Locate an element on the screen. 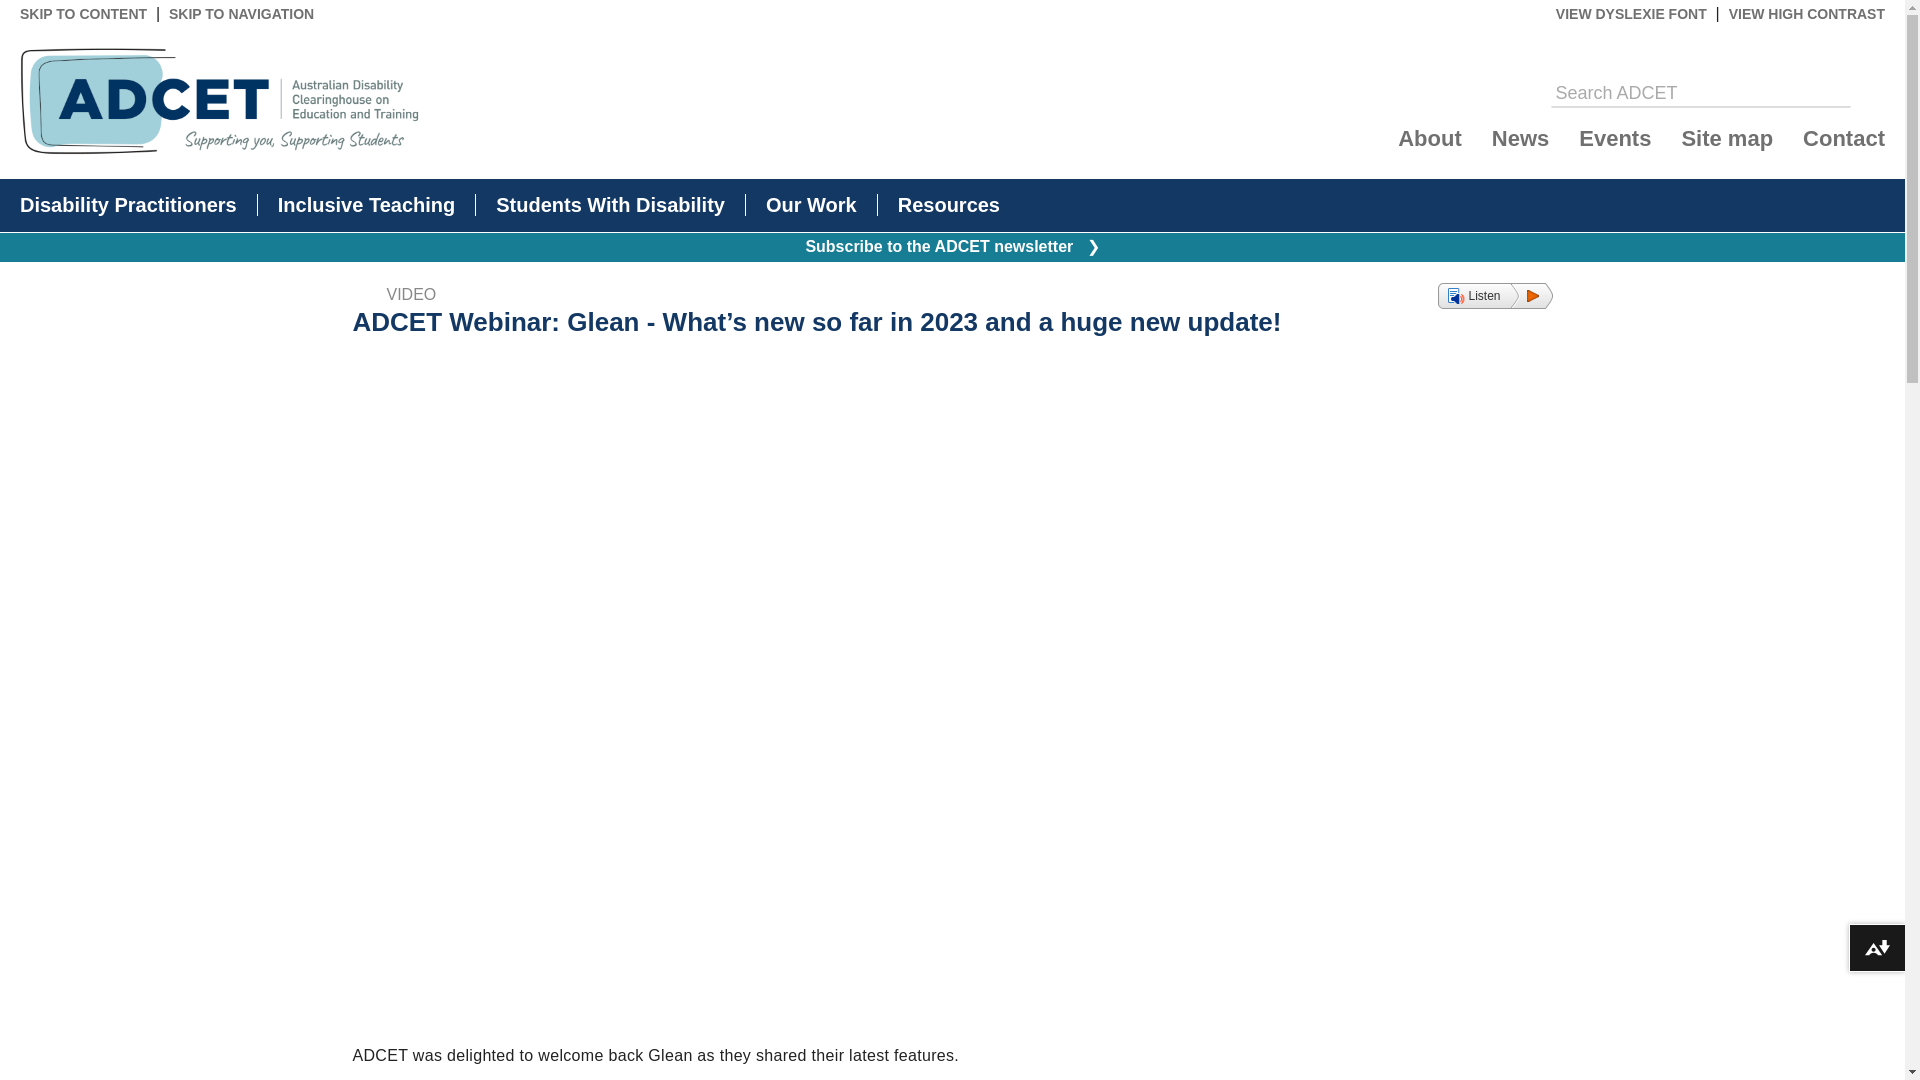 Image resolution: width=1920 pixels, height=1080 pixels. Inclusive Teaching is located at coordinates (366, 205).